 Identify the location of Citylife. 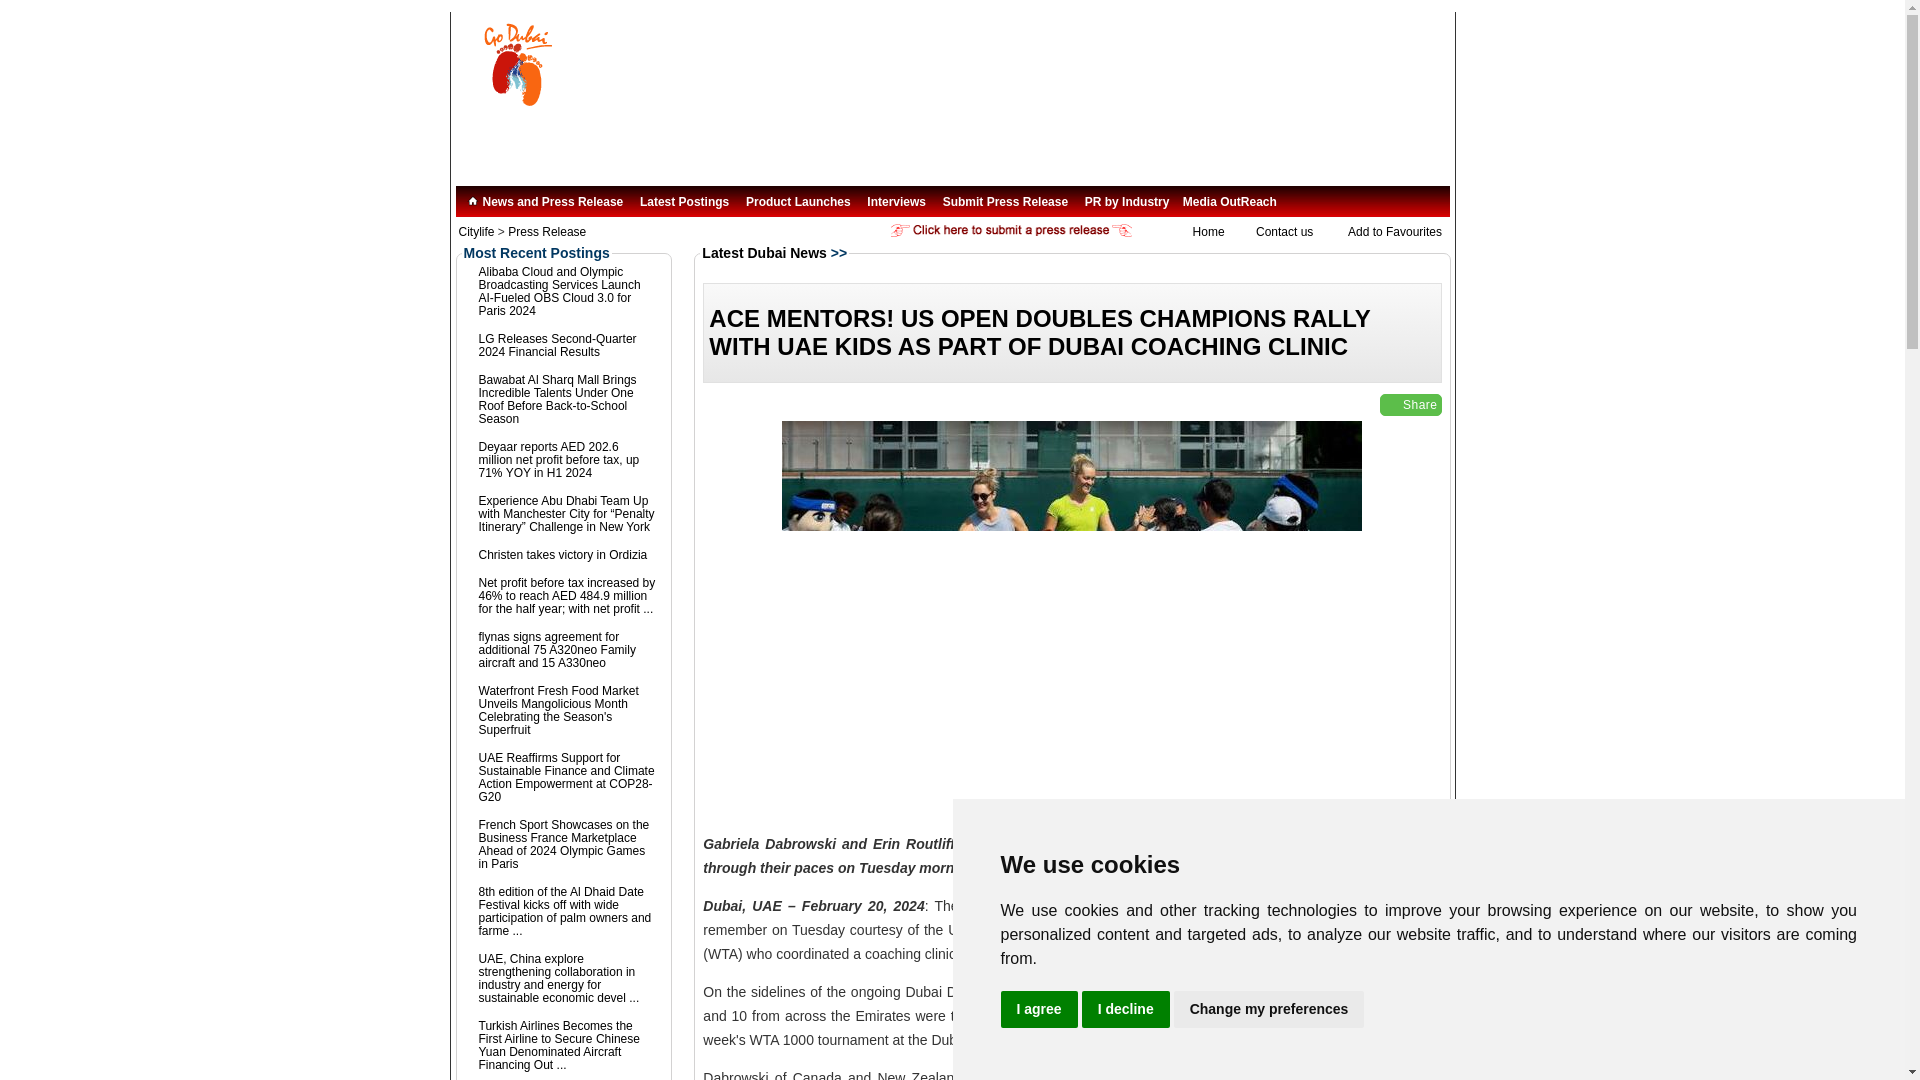
(476, 231).